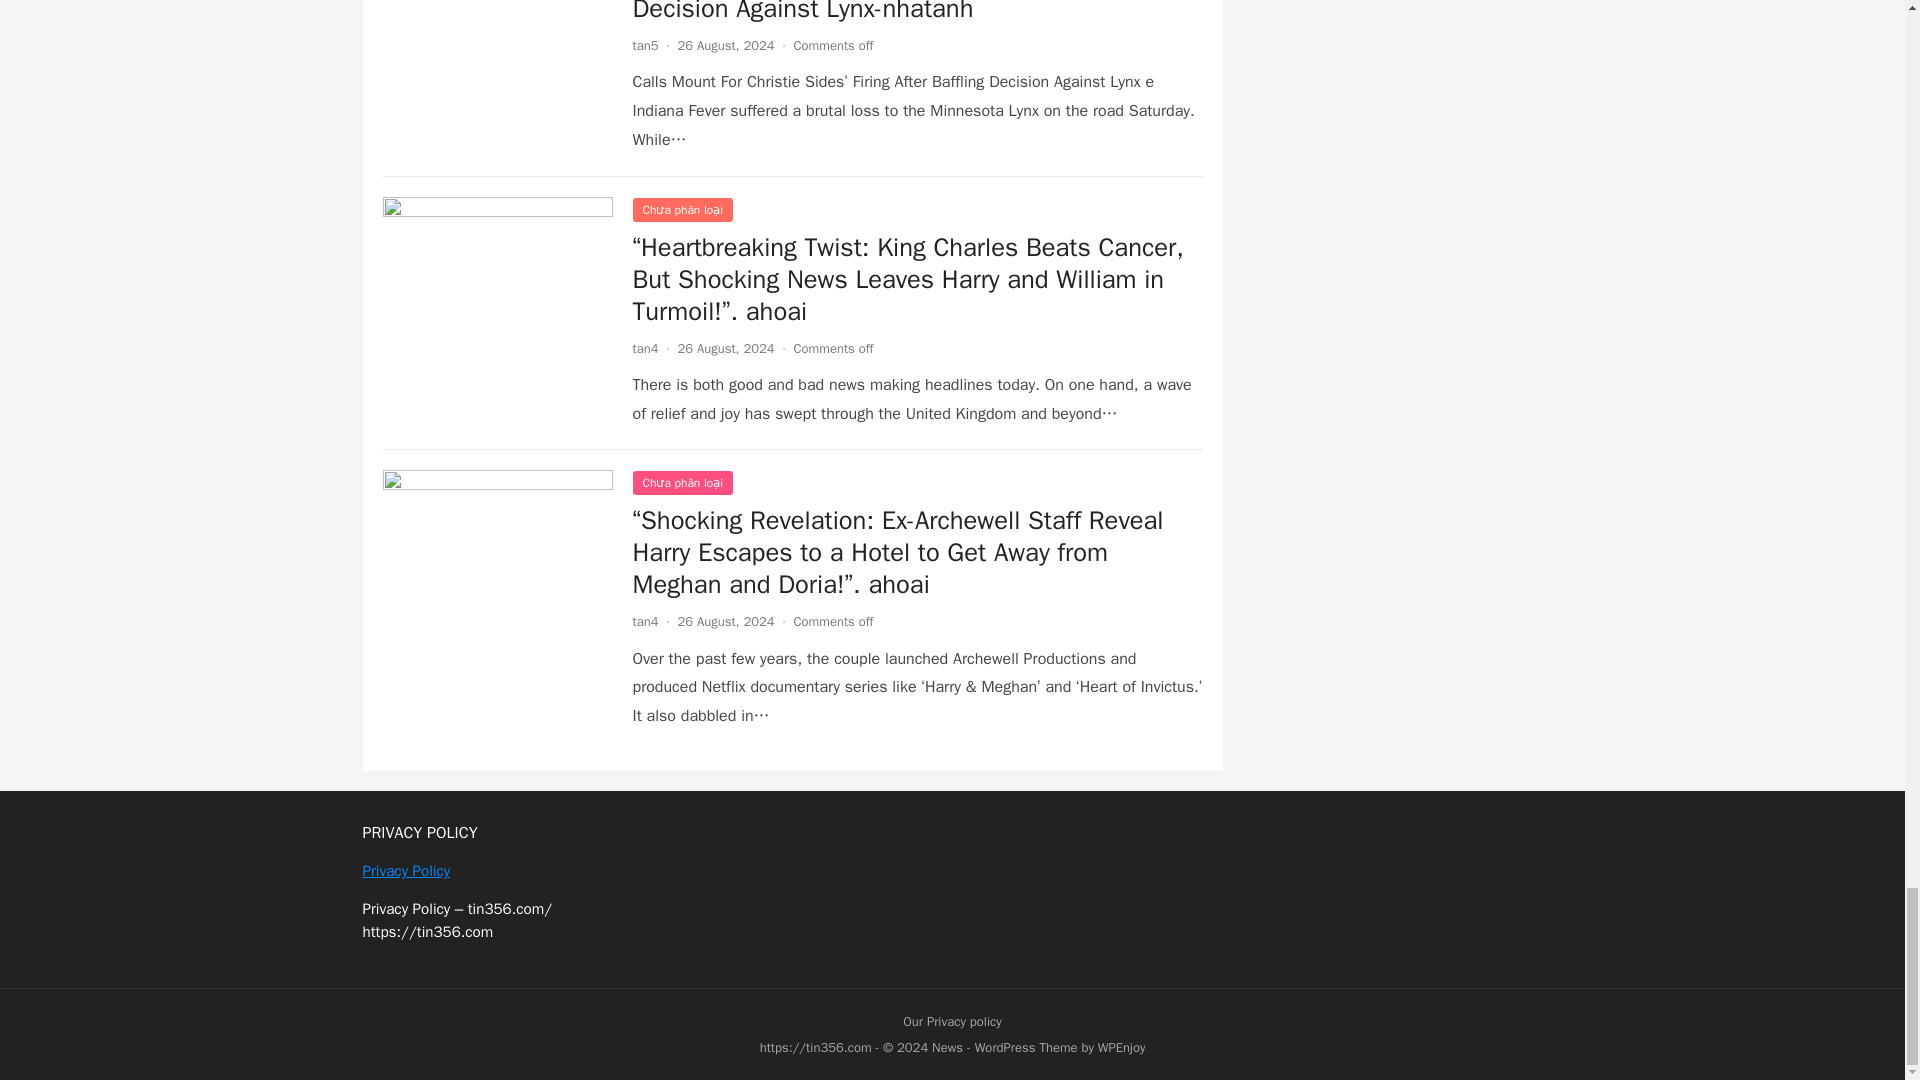  I want to click on Posts by tan4, so click(644, 621).